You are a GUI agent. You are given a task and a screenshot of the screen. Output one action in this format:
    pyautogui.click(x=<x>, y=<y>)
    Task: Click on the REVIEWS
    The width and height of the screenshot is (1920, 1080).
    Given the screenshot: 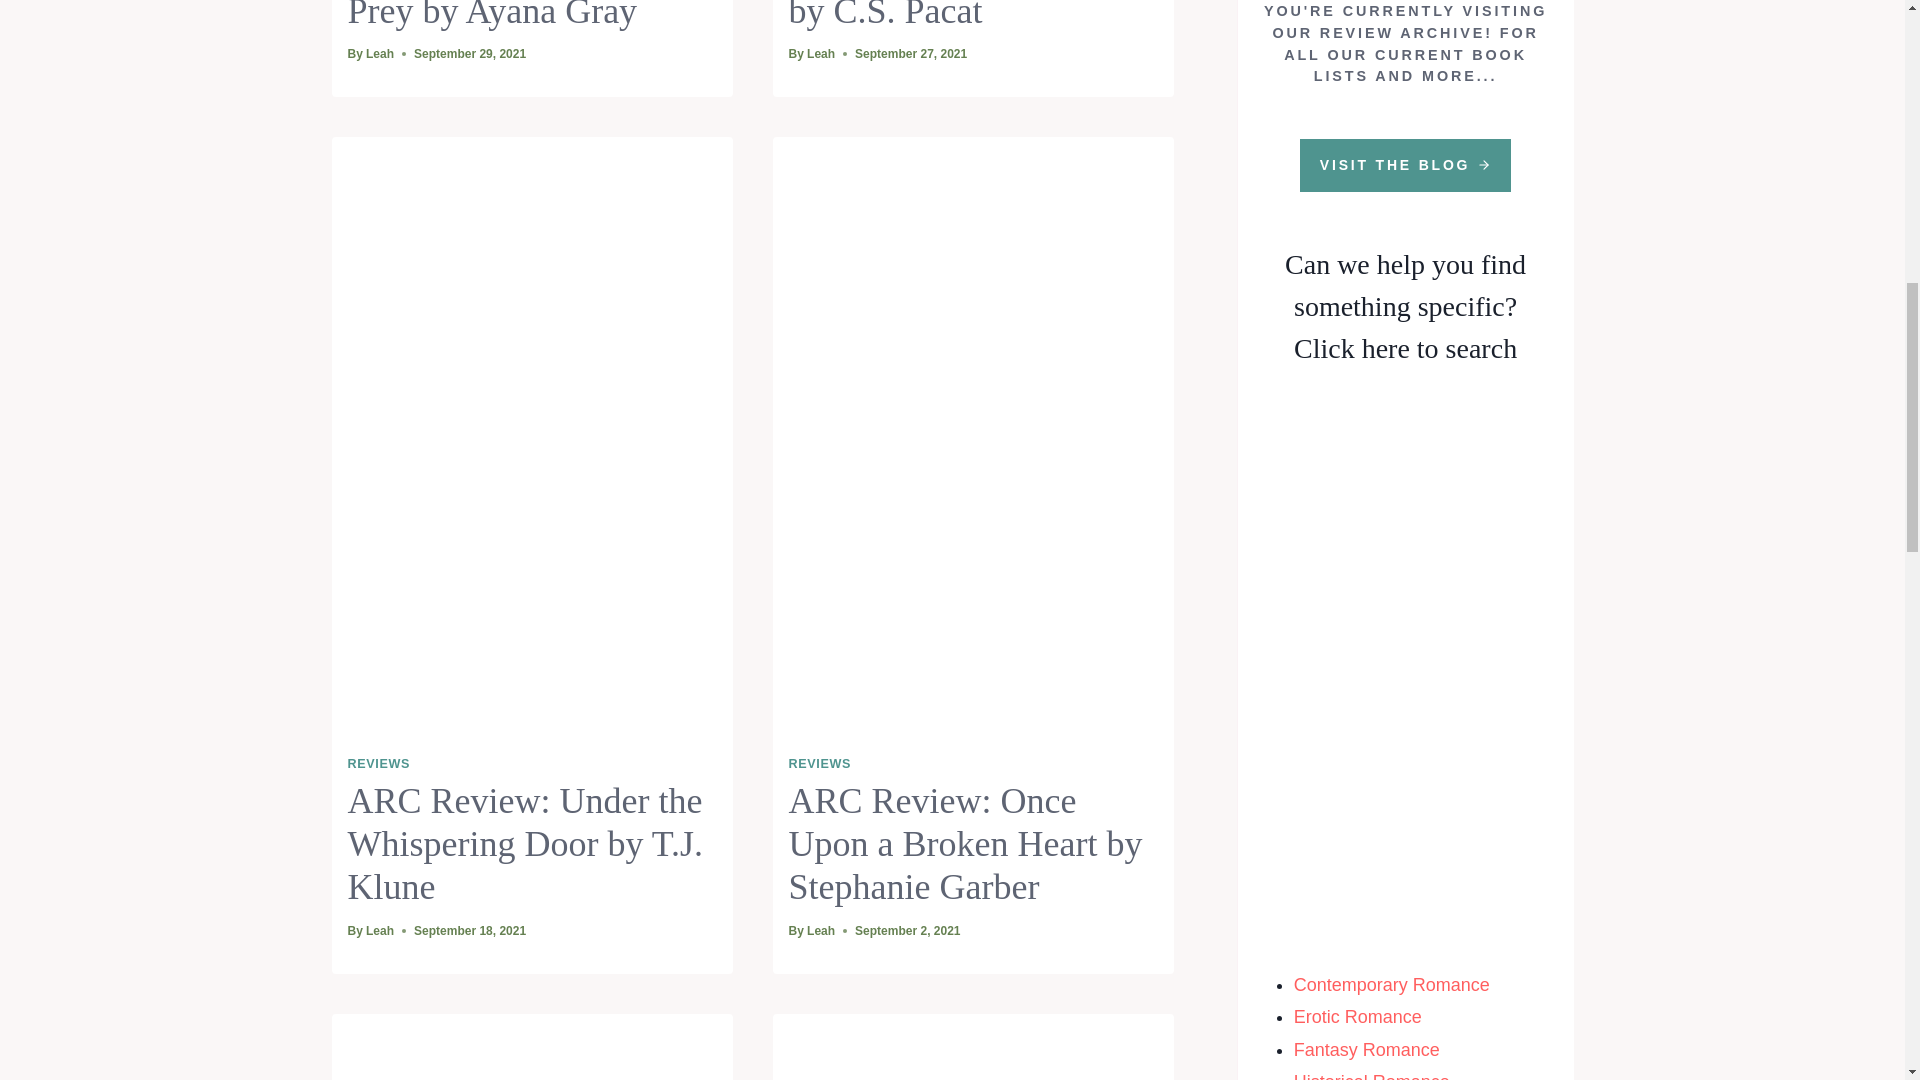 What is the action you would take?
    pyautogui.click(x=378, y=764)
    